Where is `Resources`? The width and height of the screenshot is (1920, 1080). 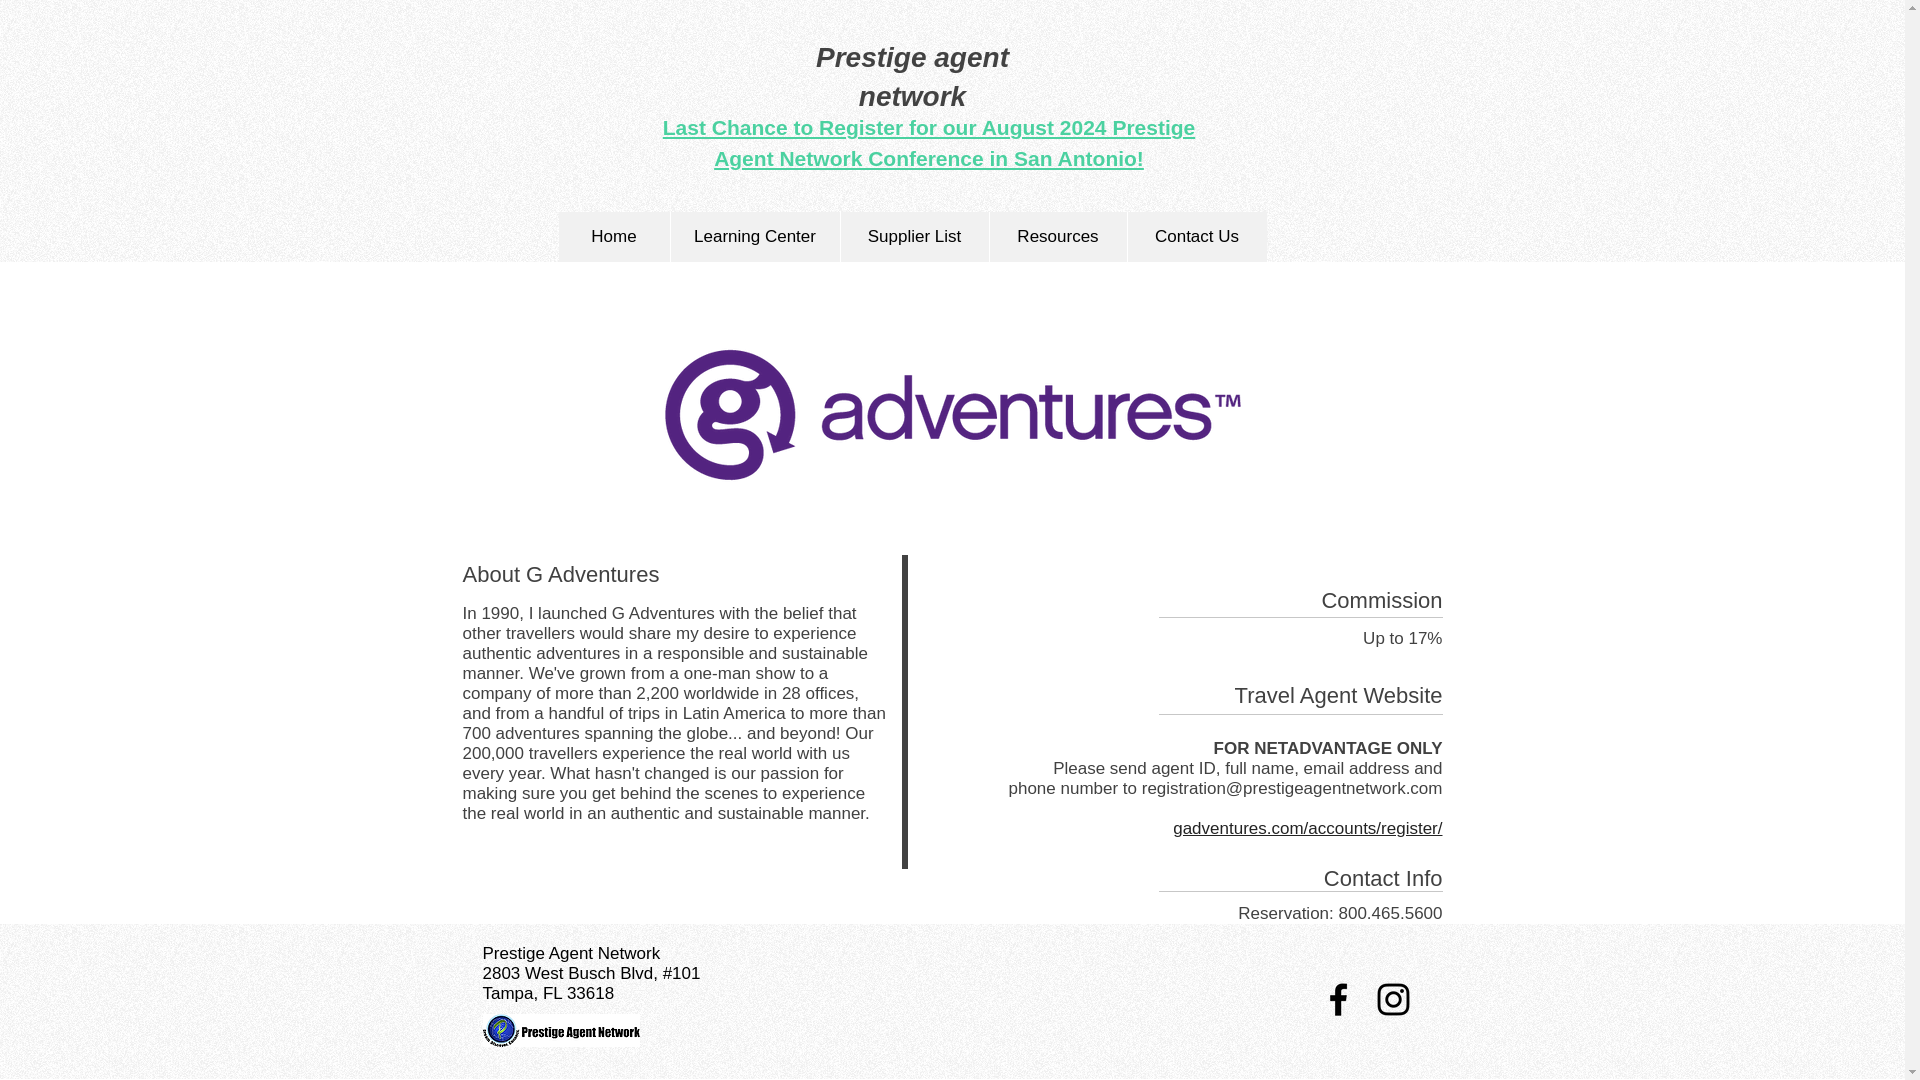 Resources is located at coordinates (1056, 236).